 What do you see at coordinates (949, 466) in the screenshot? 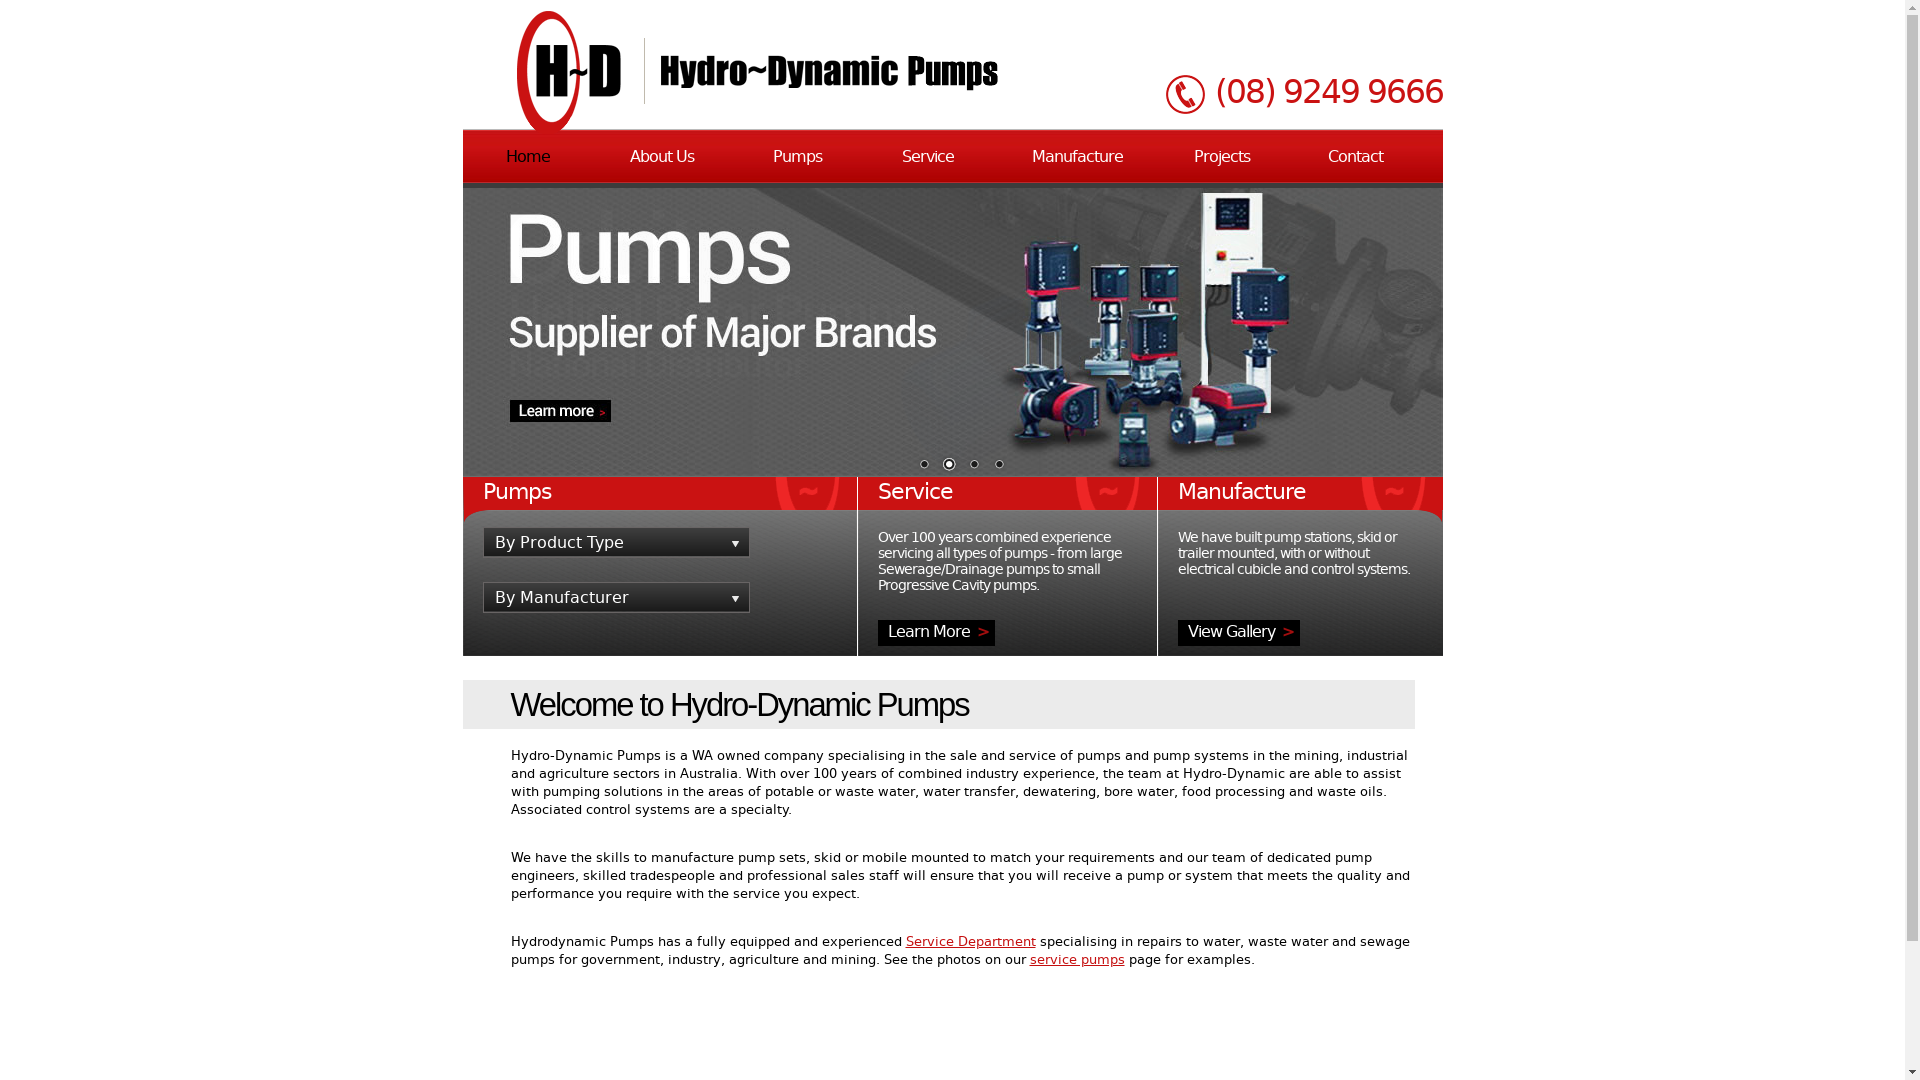
I see `2` at bounding box center [949, 466].